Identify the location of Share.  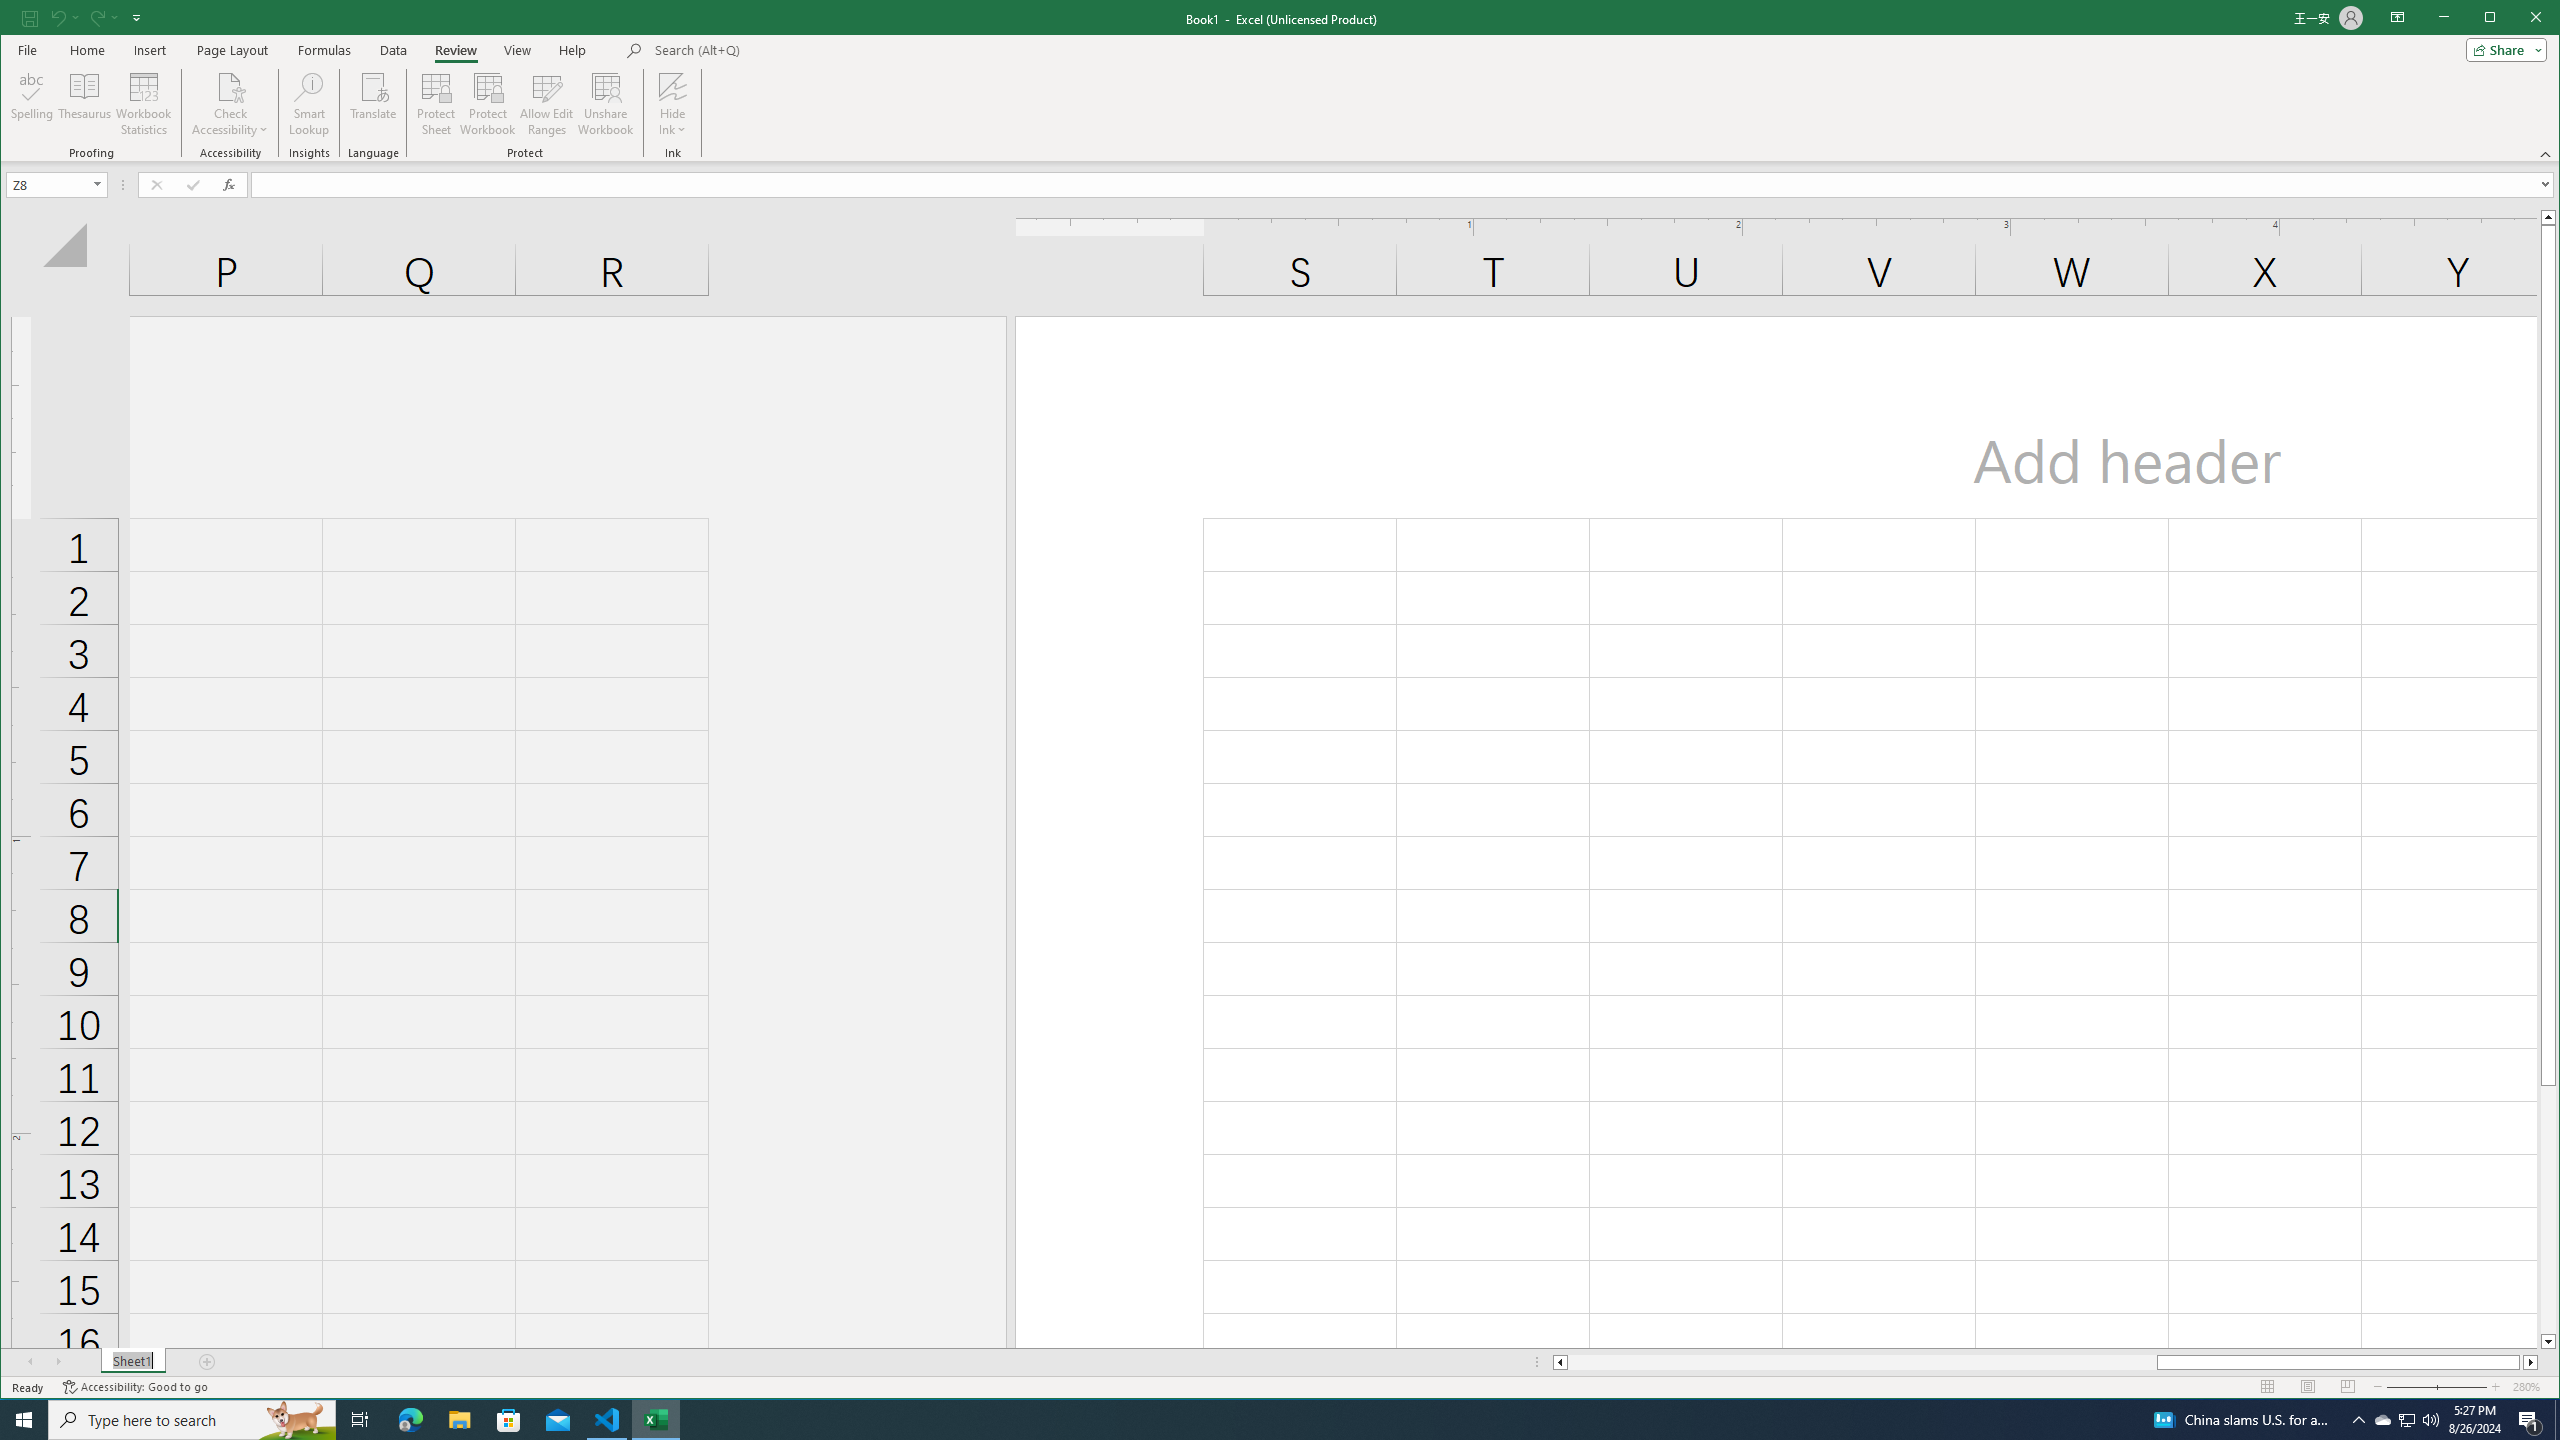
(2502, 49).